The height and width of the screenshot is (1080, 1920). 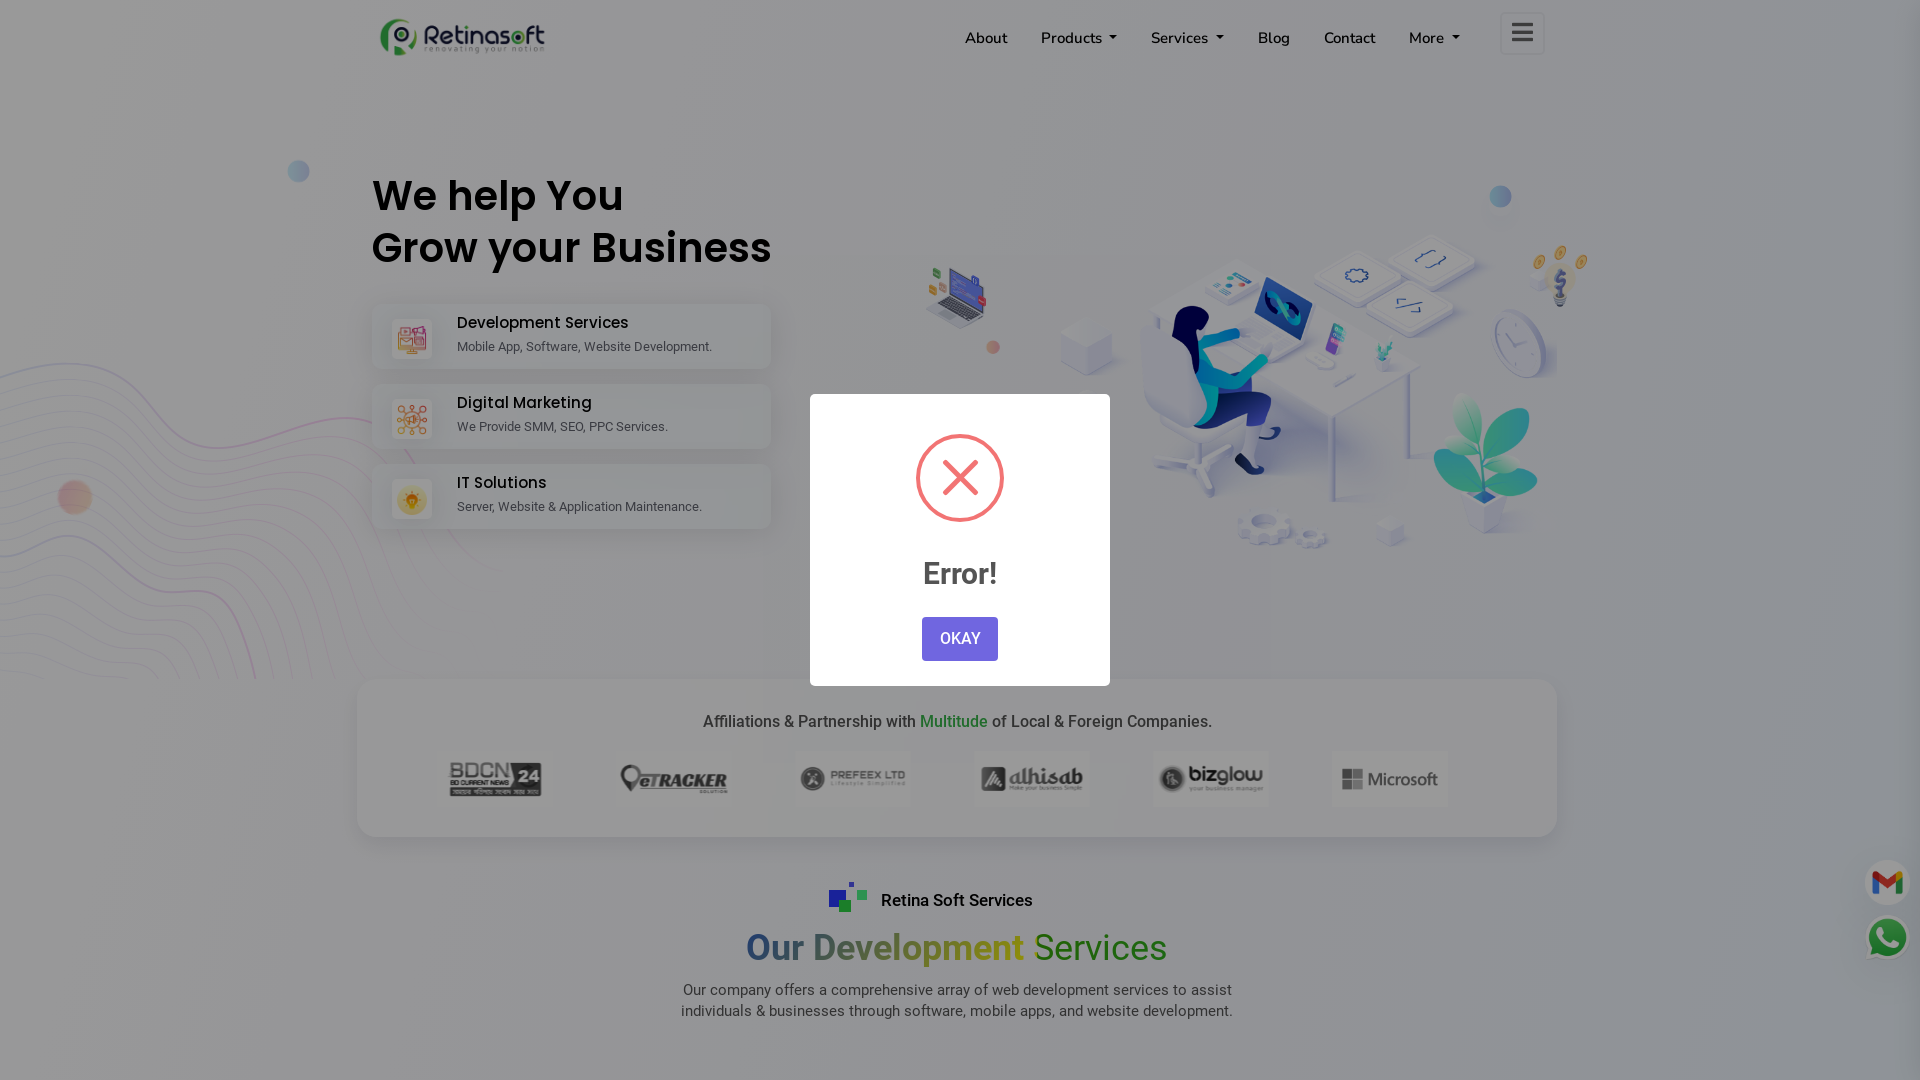 I want to click on Web Development, so click(x=1290, y=100).